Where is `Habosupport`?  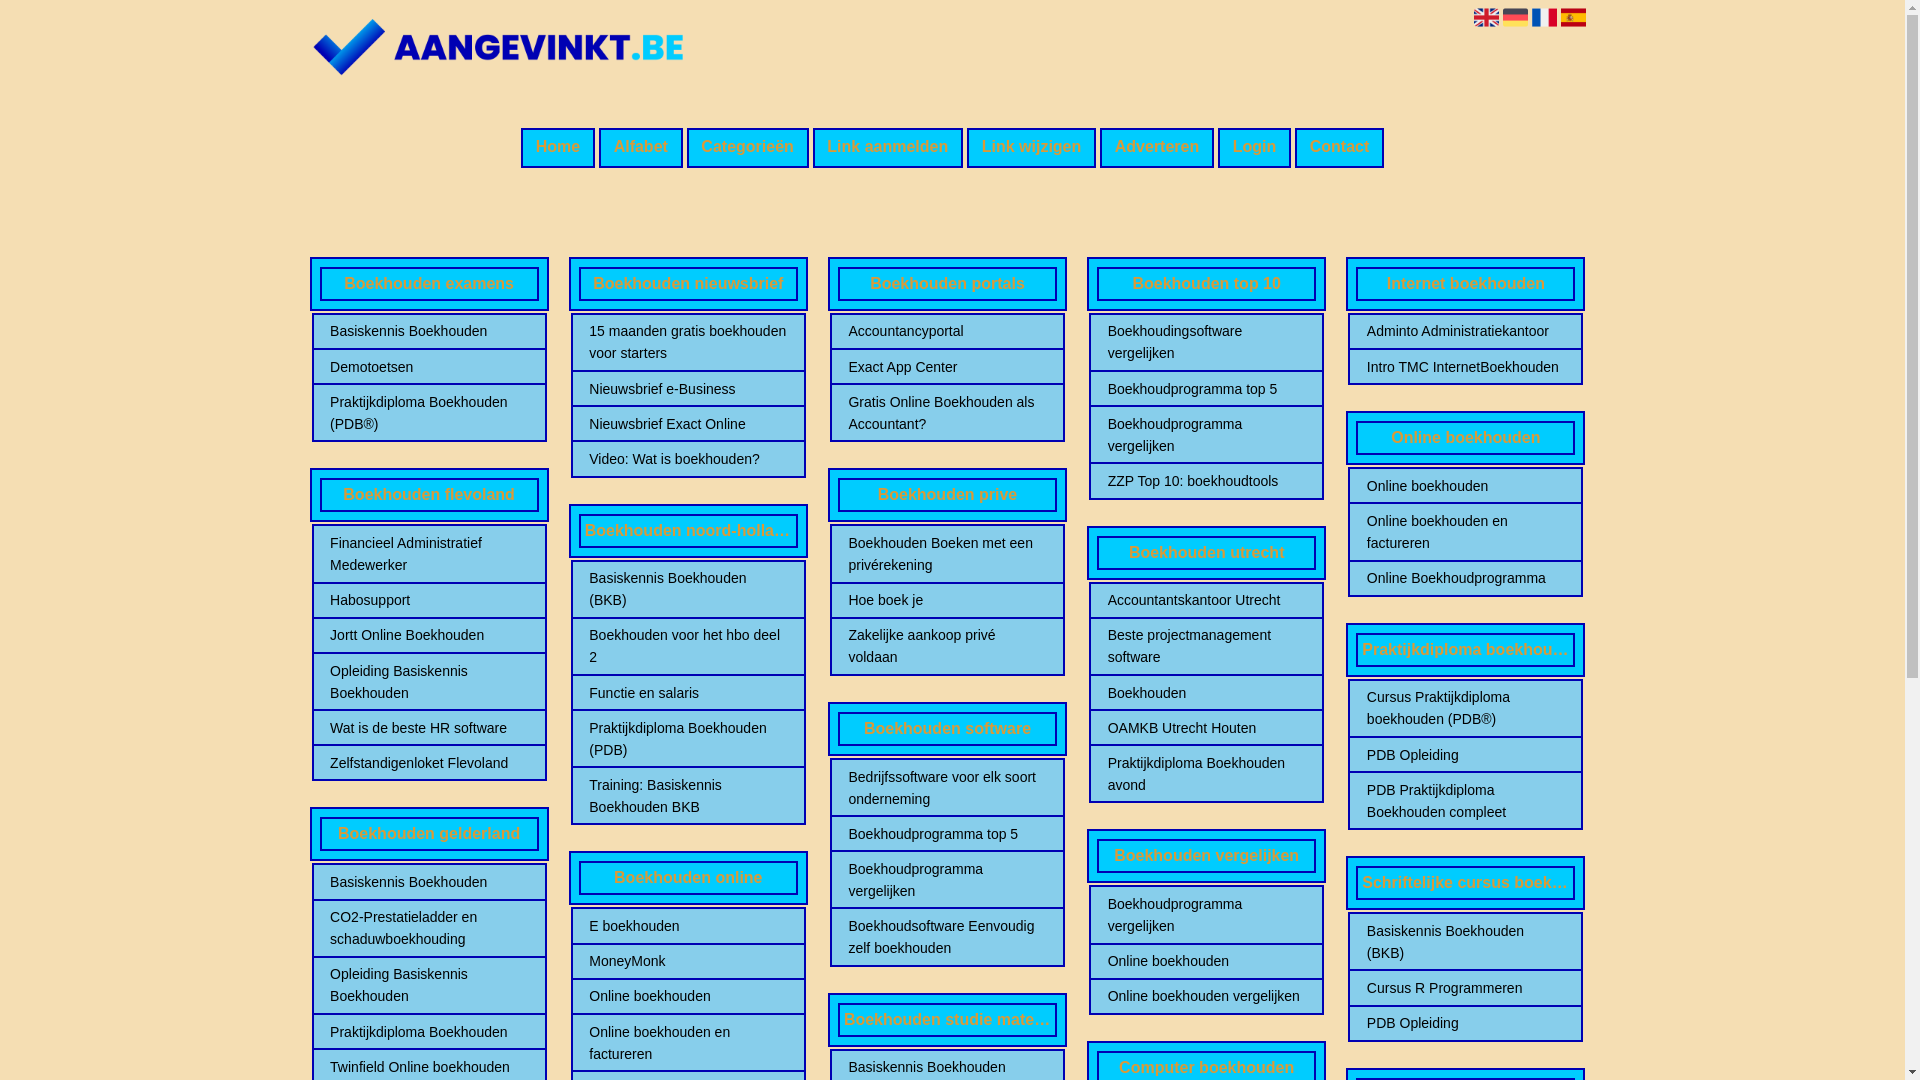
Habosupport is located at coordinates (429, 600).